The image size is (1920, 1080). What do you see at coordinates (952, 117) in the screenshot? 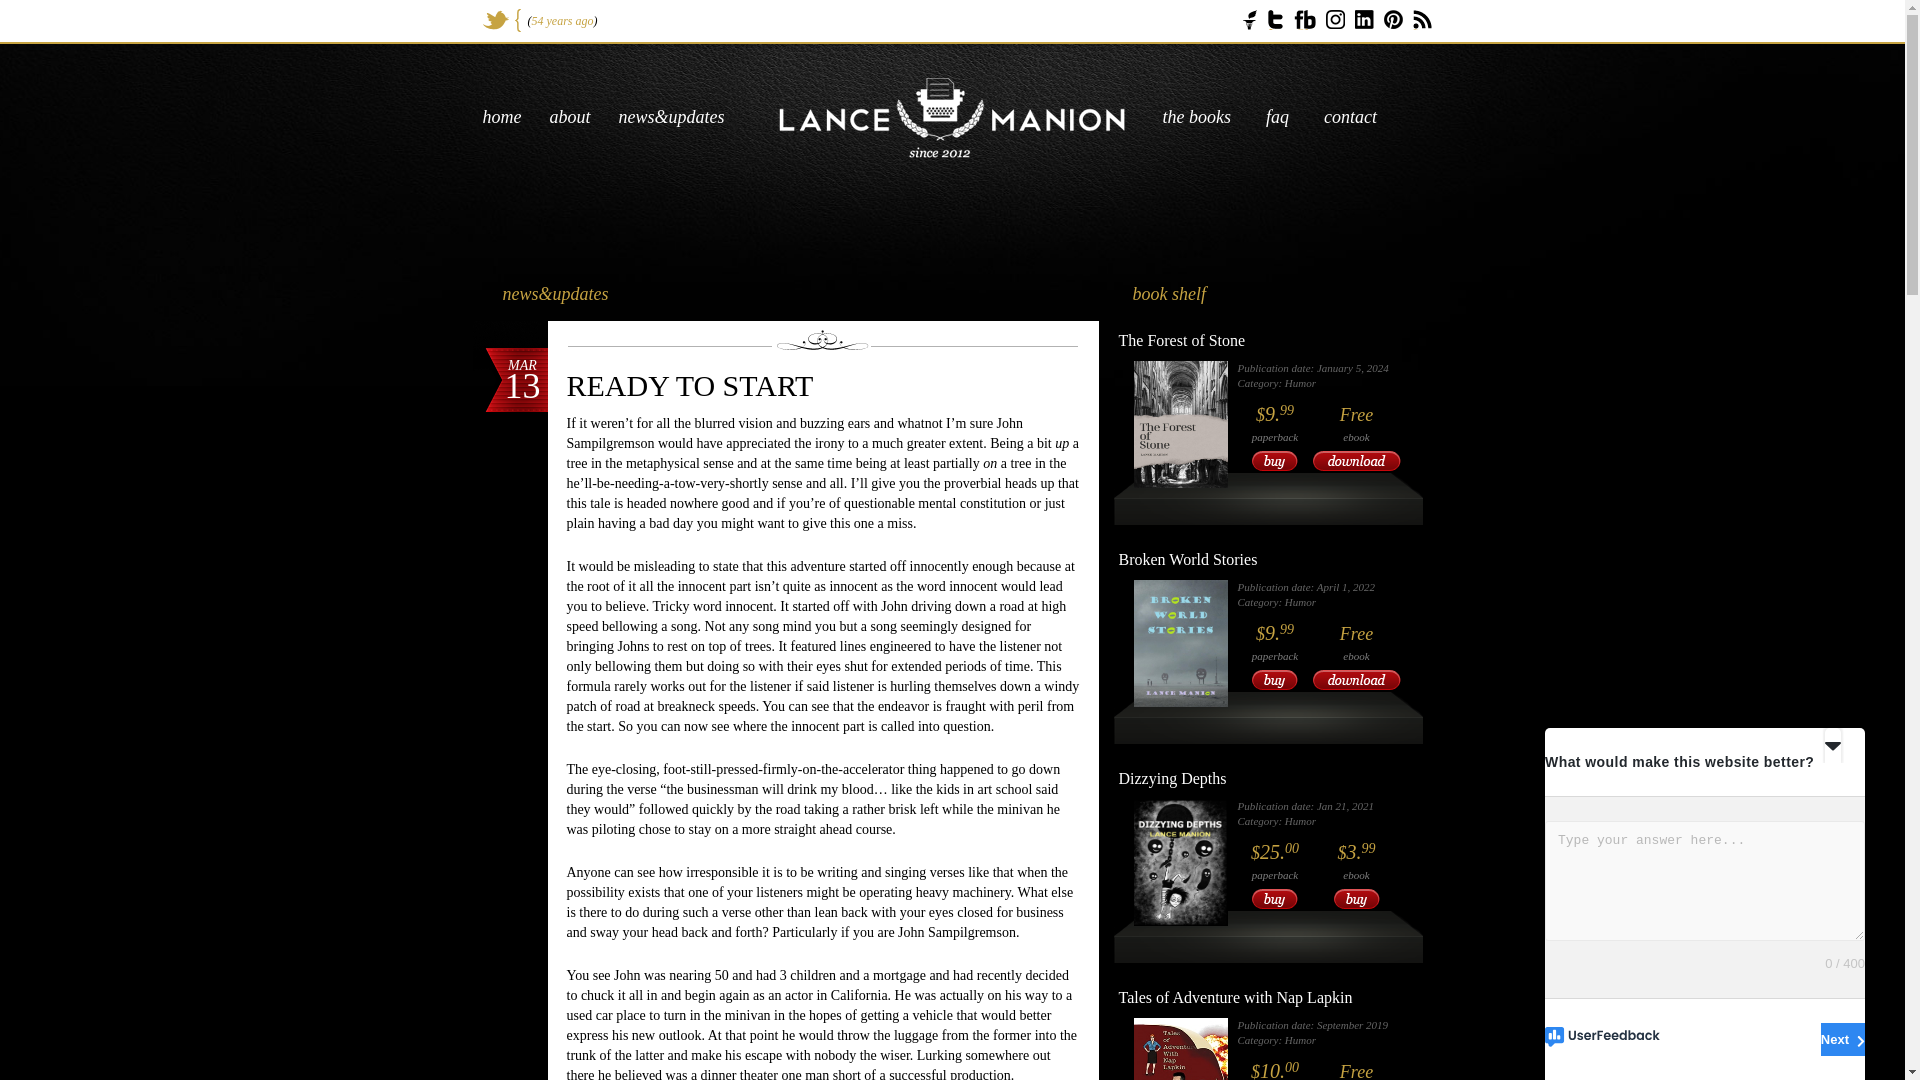
I see `Lance Manion` at bounding box center [952, 117].